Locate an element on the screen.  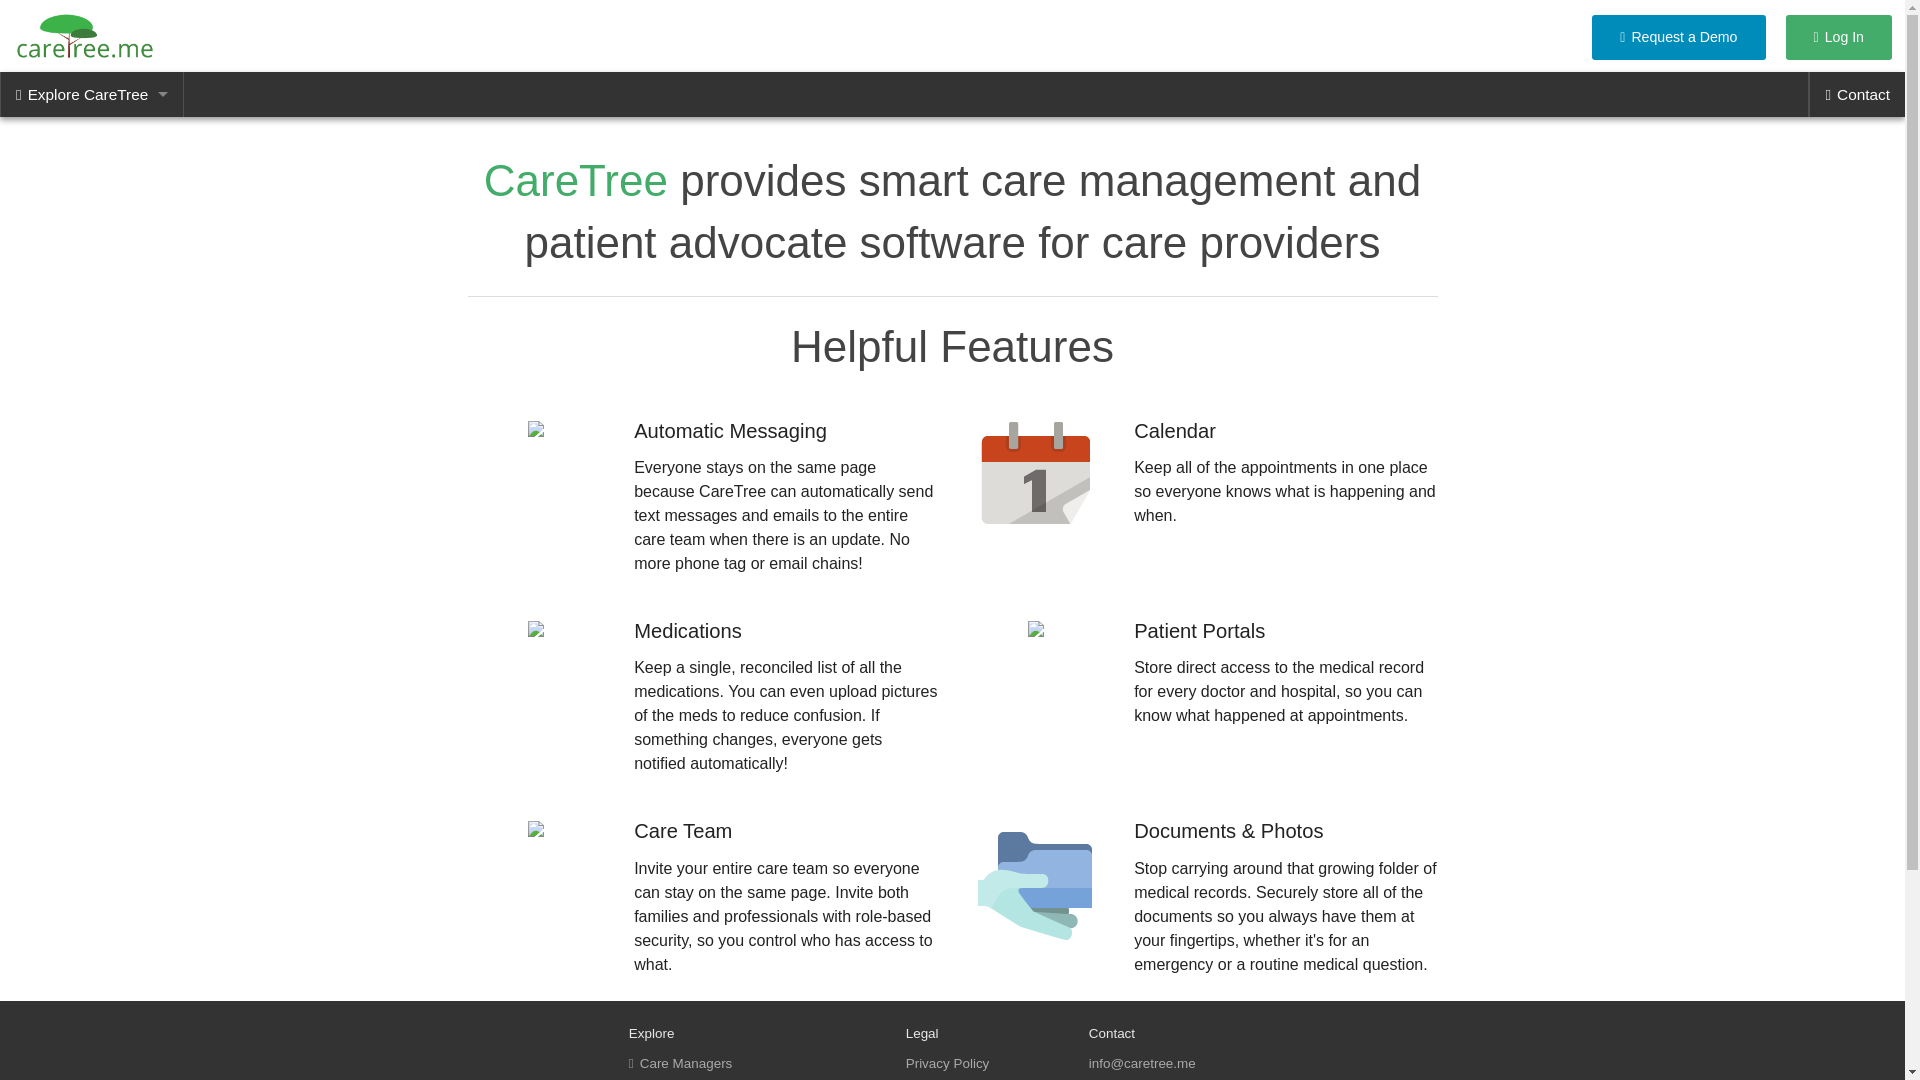
Increase Revenue is located at coordinates (92, 274).